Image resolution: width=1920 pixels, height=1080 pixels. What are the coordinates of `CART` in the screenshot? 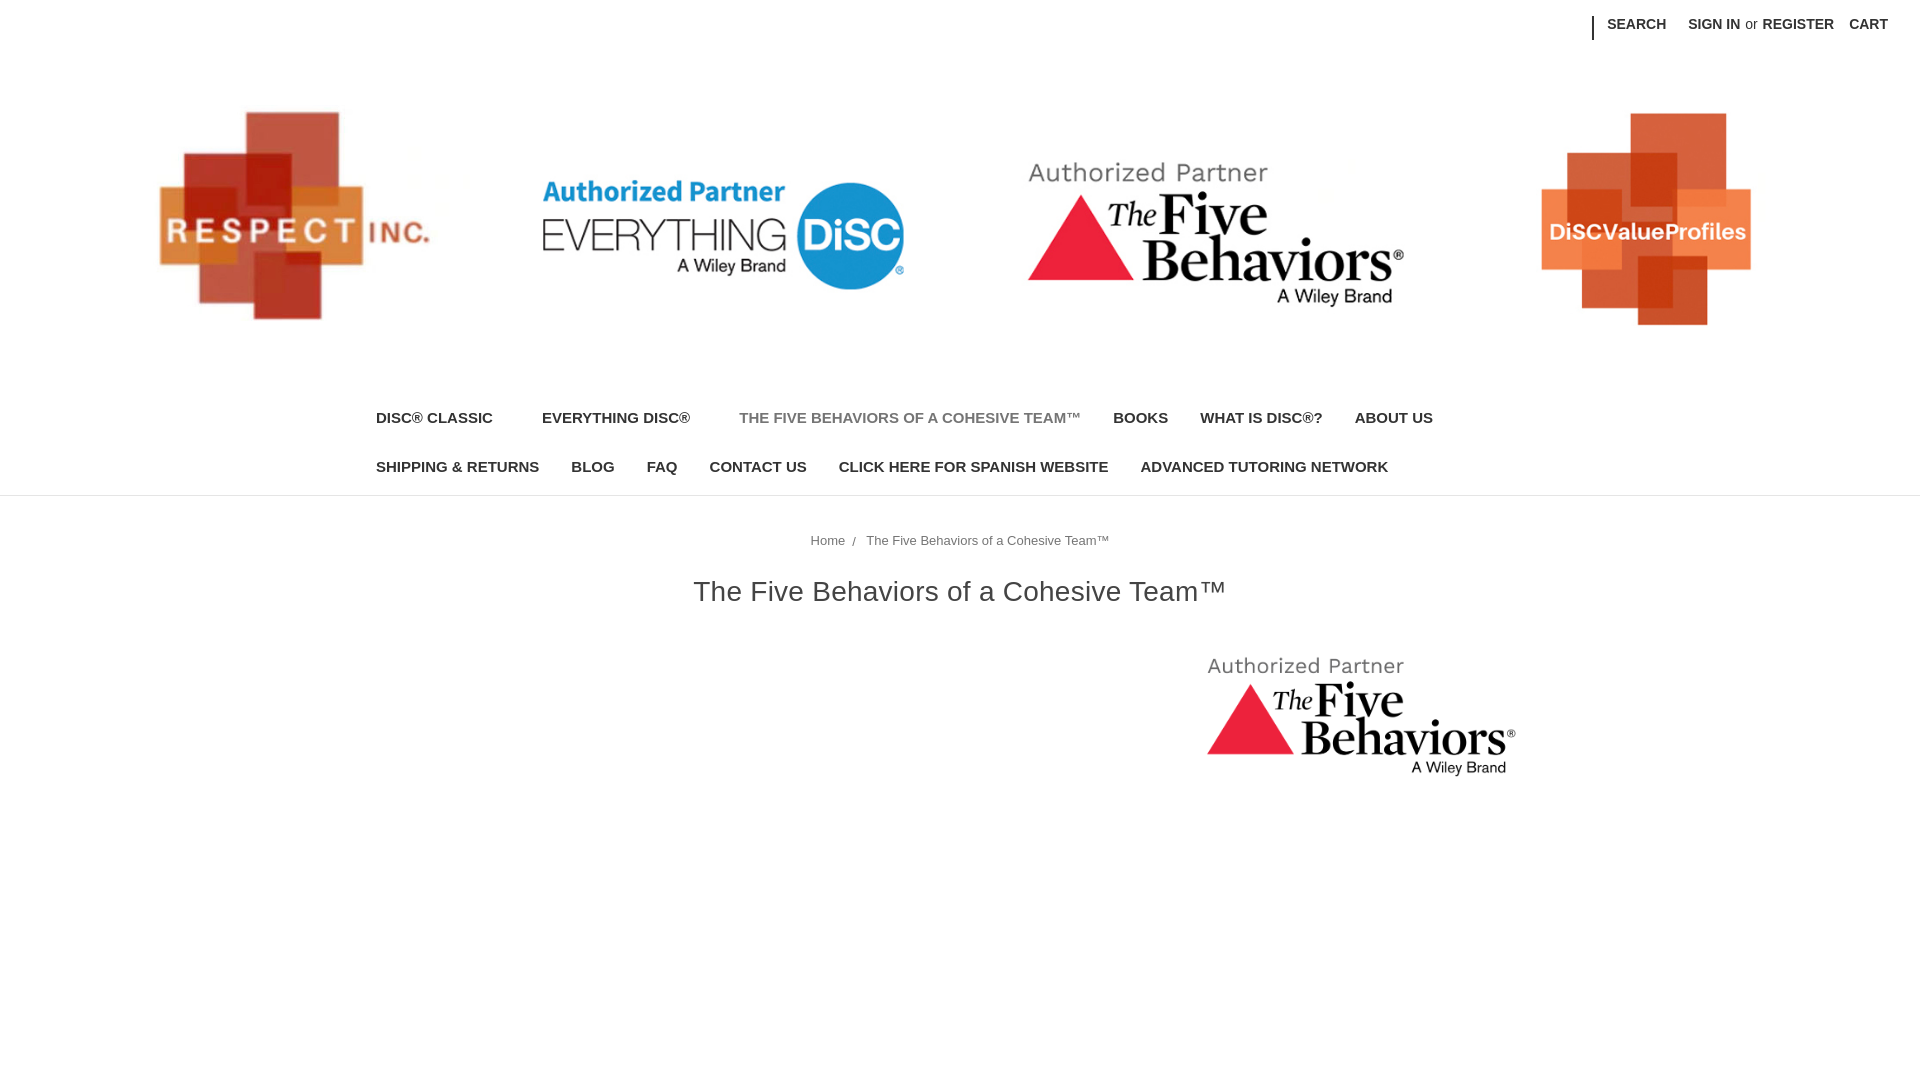 It's located at (1868, 24).